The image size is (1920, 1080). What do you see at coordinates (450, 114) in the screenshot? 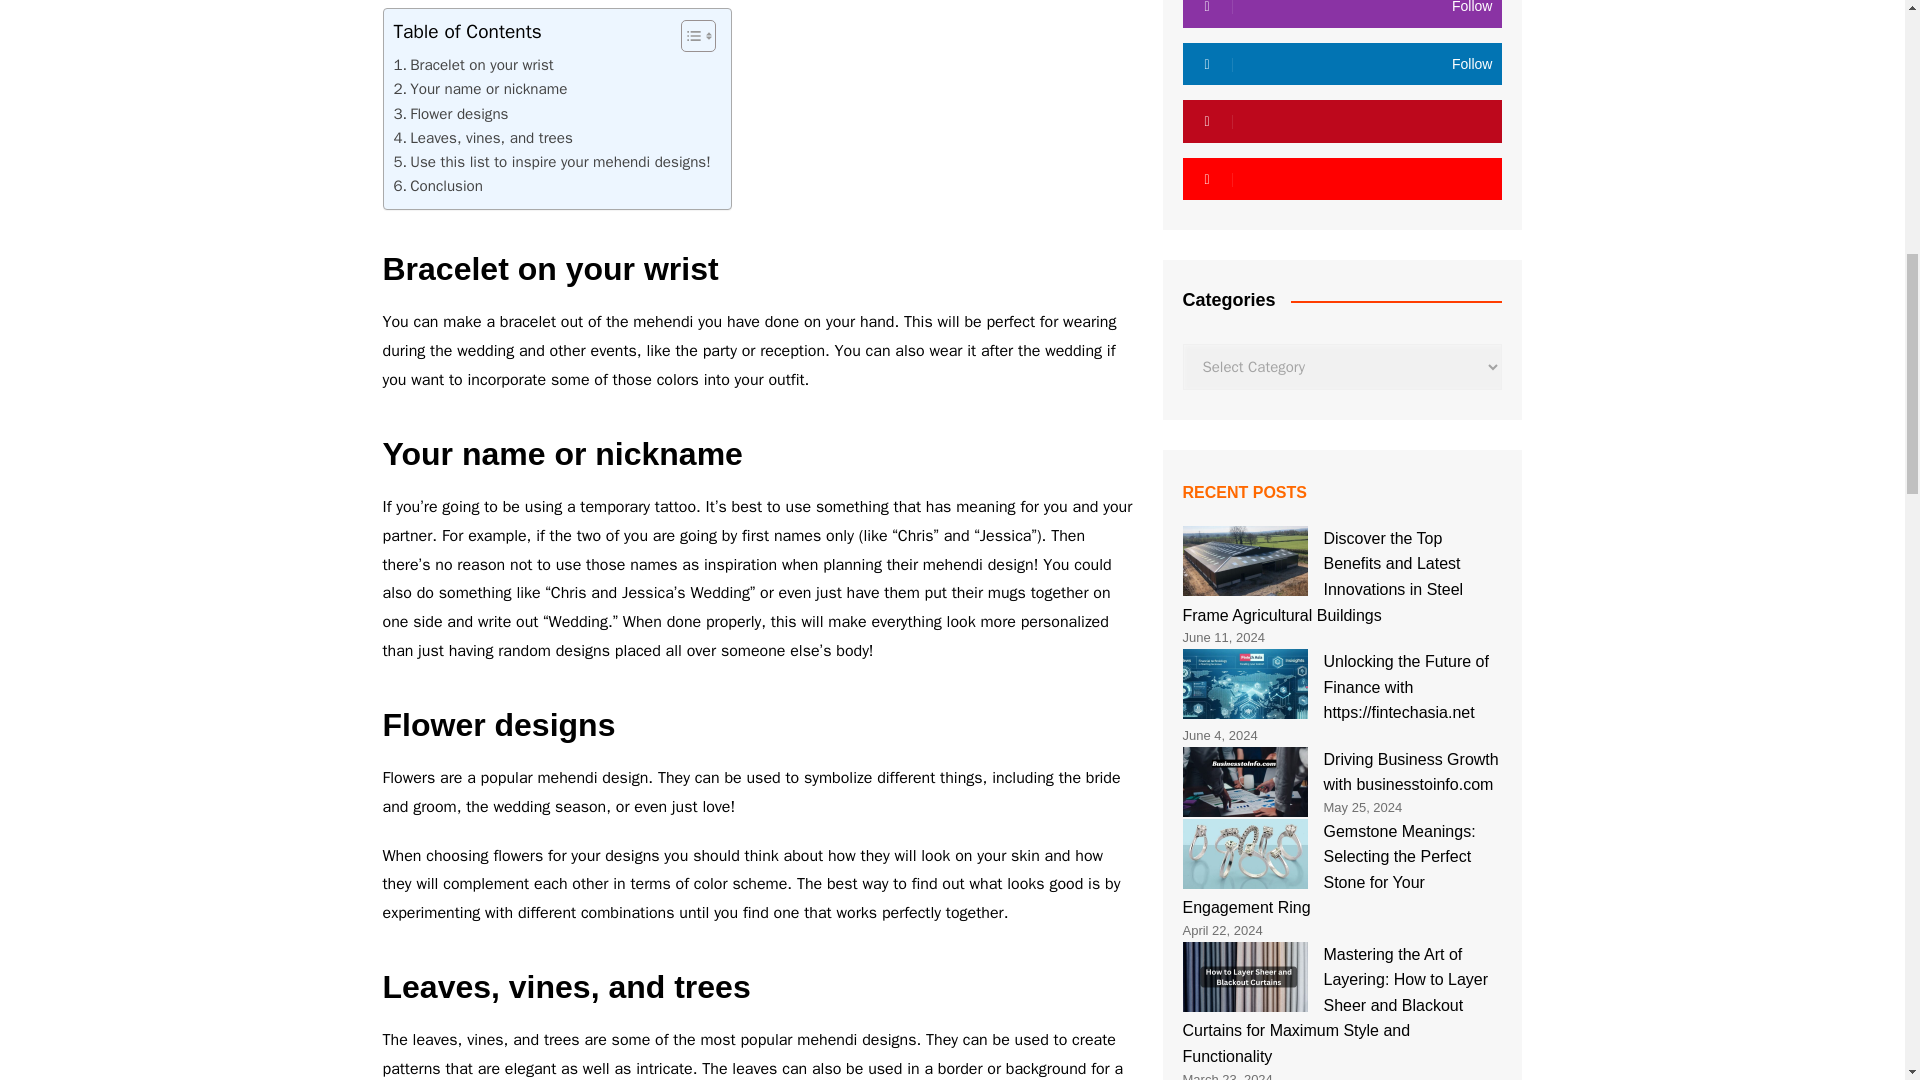
I see `Flower designs` at bounding box center [450, 114].